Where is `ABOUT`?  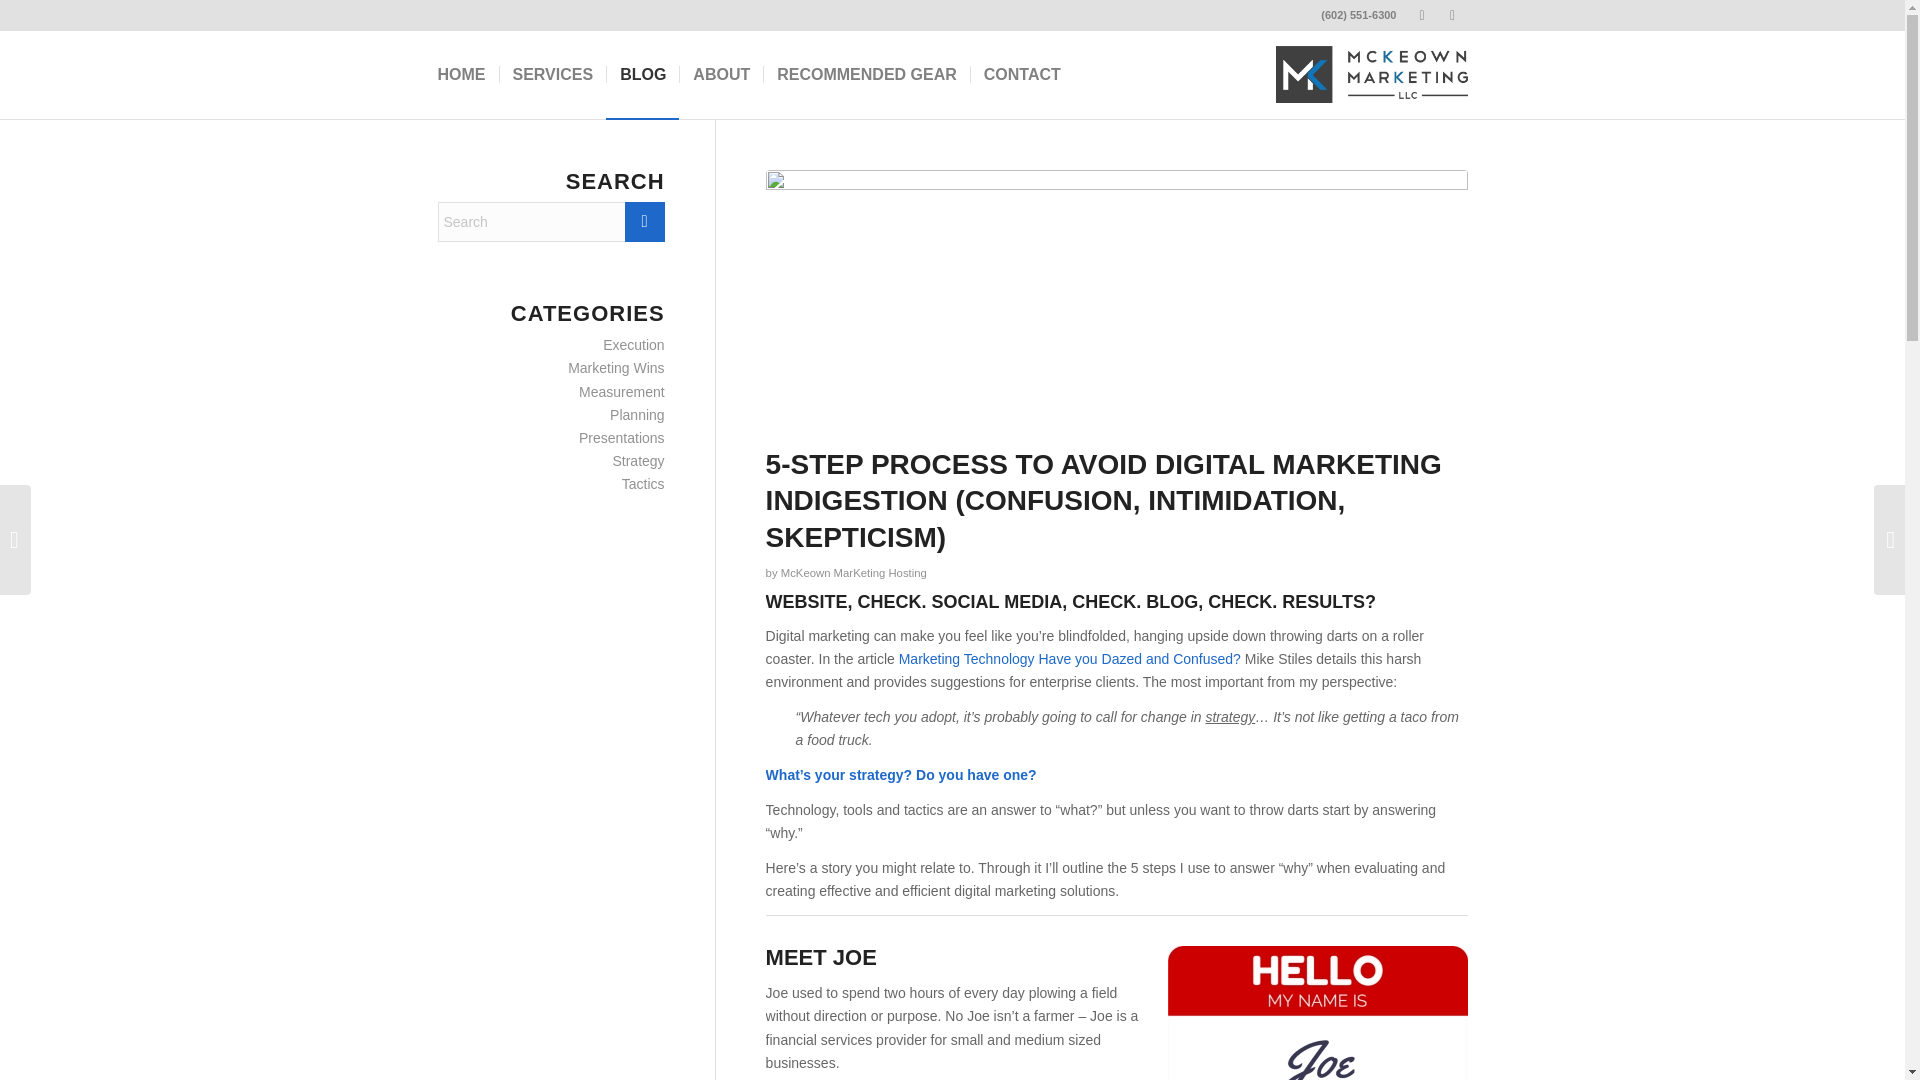 ABOUT is located at coordinates (720, 74).